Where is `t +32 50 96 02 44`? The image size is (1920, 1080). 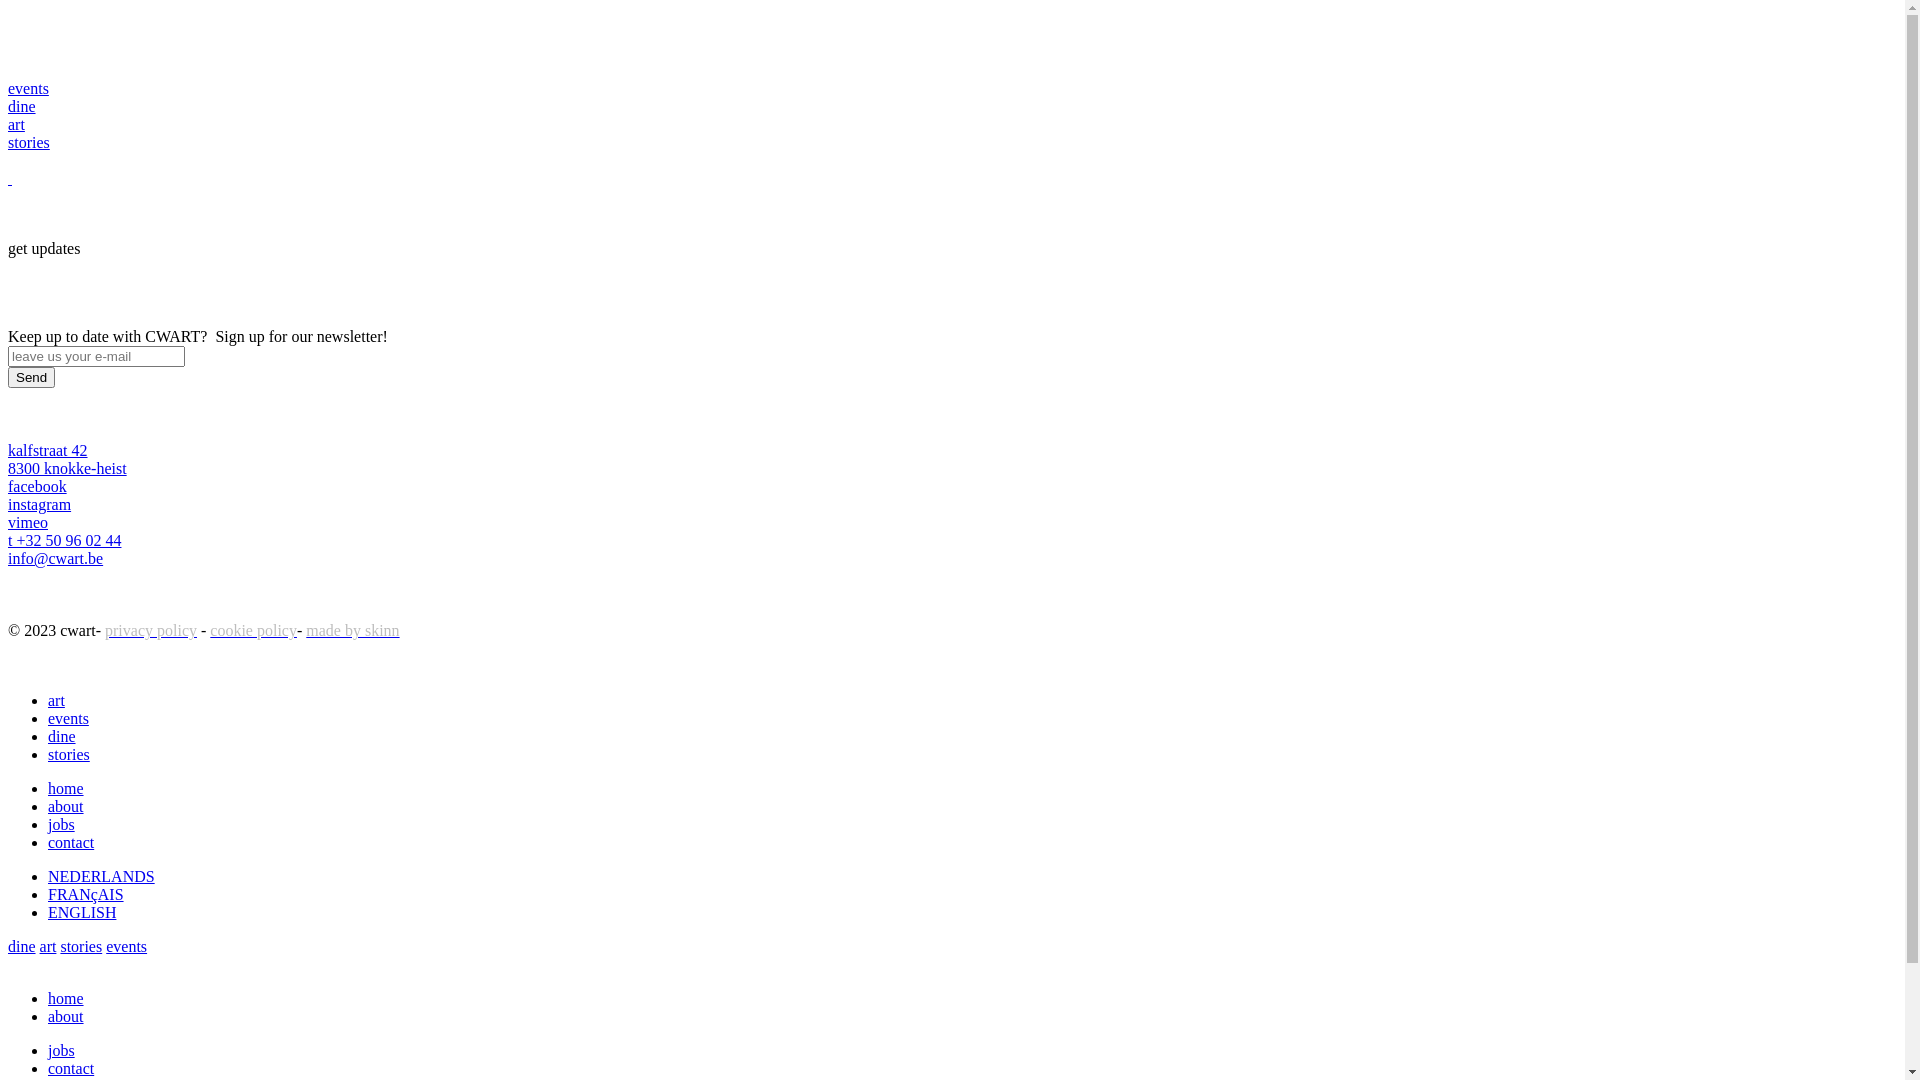
t +32 50 96 02 44 is located at coordinates (64, 540).